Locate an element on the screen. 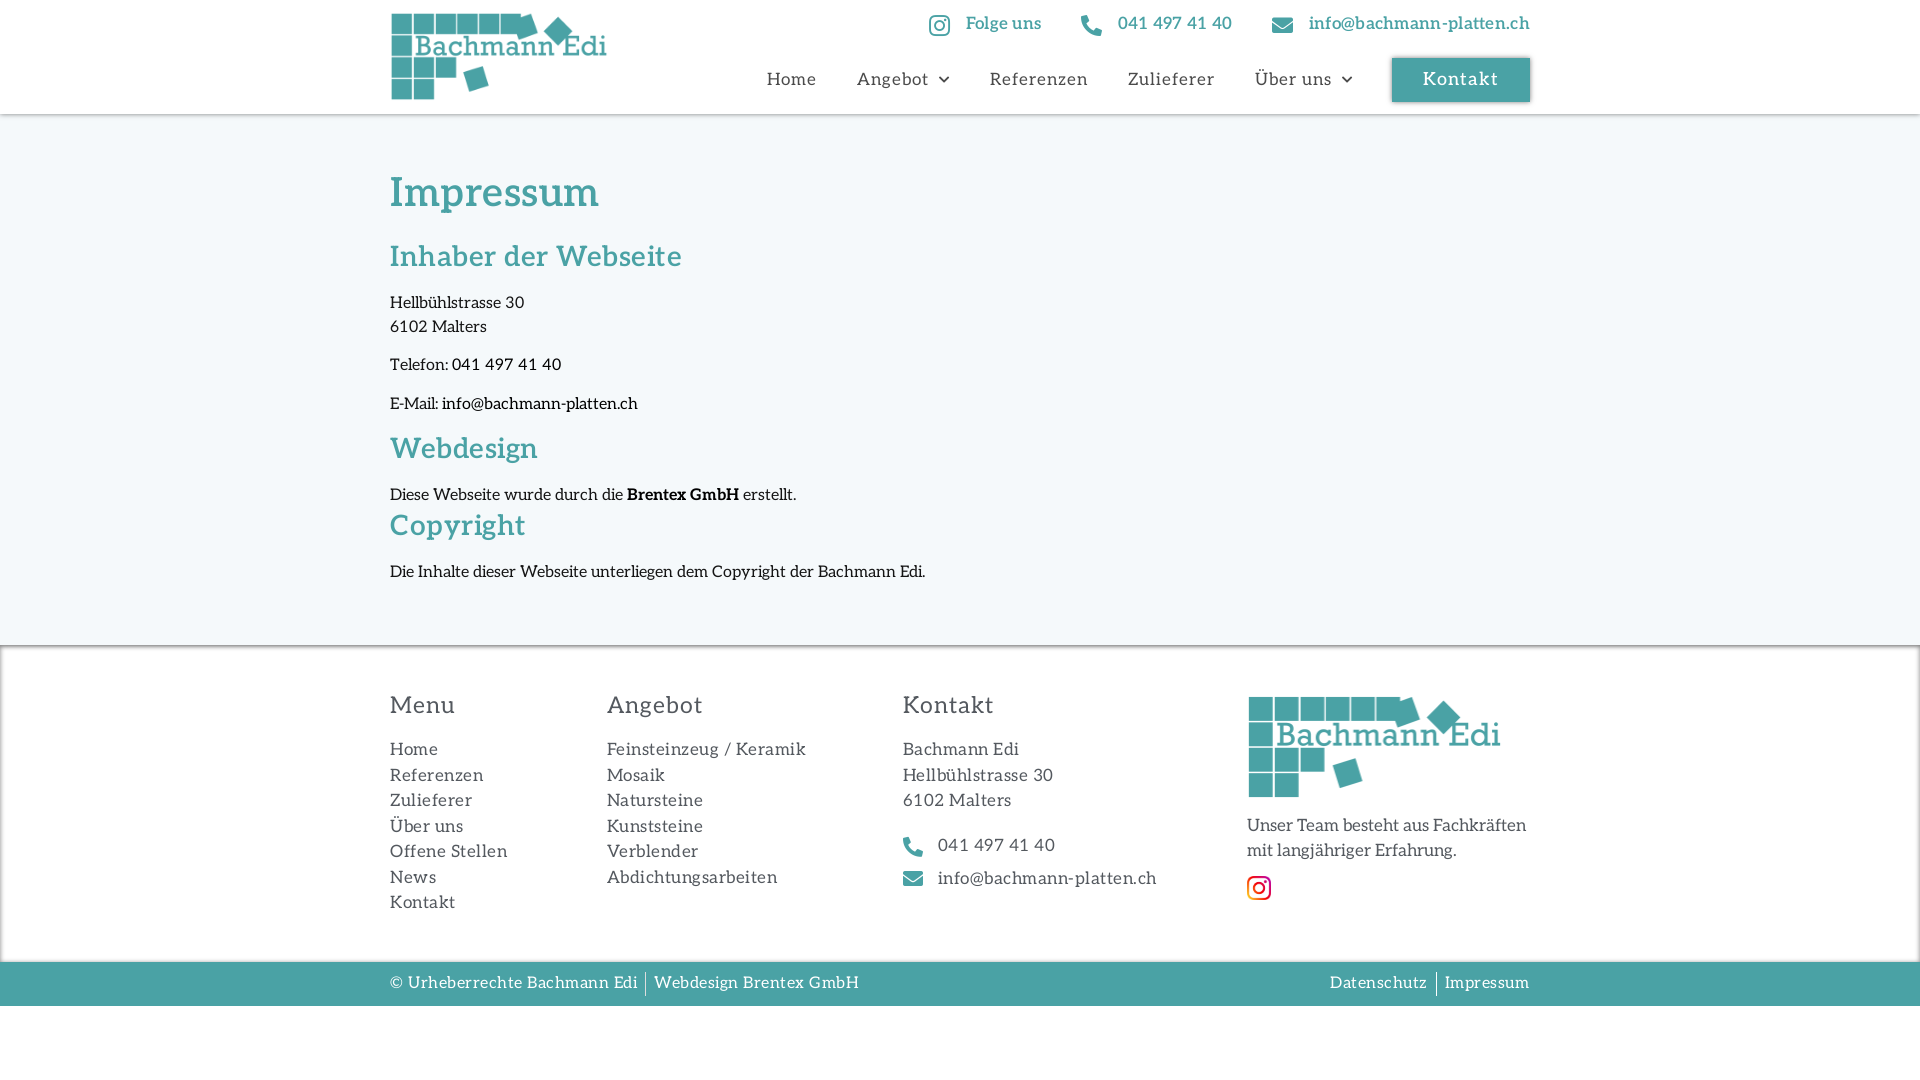 This screenshot has width=1920, height=1080. Abdichtungsarbeiten is located at coordinates (720, 879).